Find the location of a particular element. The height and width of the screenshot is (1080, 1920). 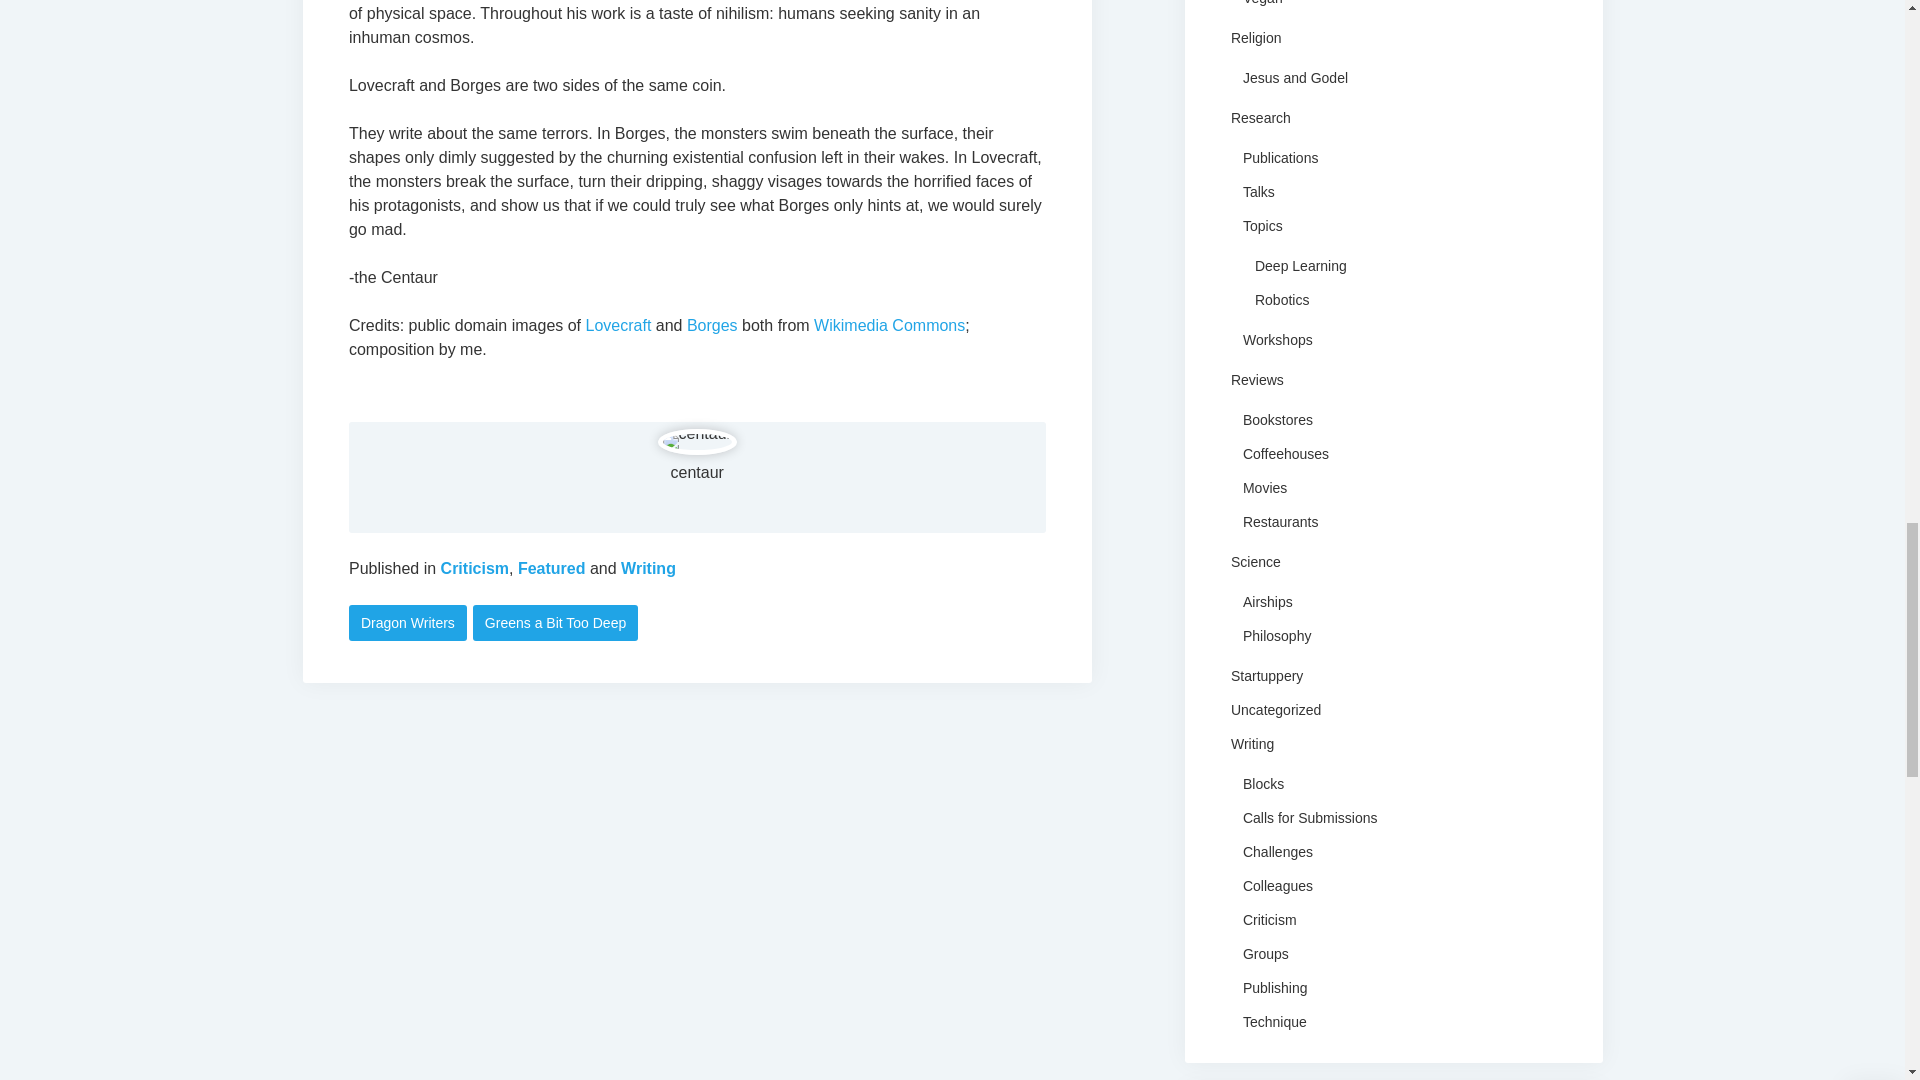

Borges is located at coordinates (712, 325).